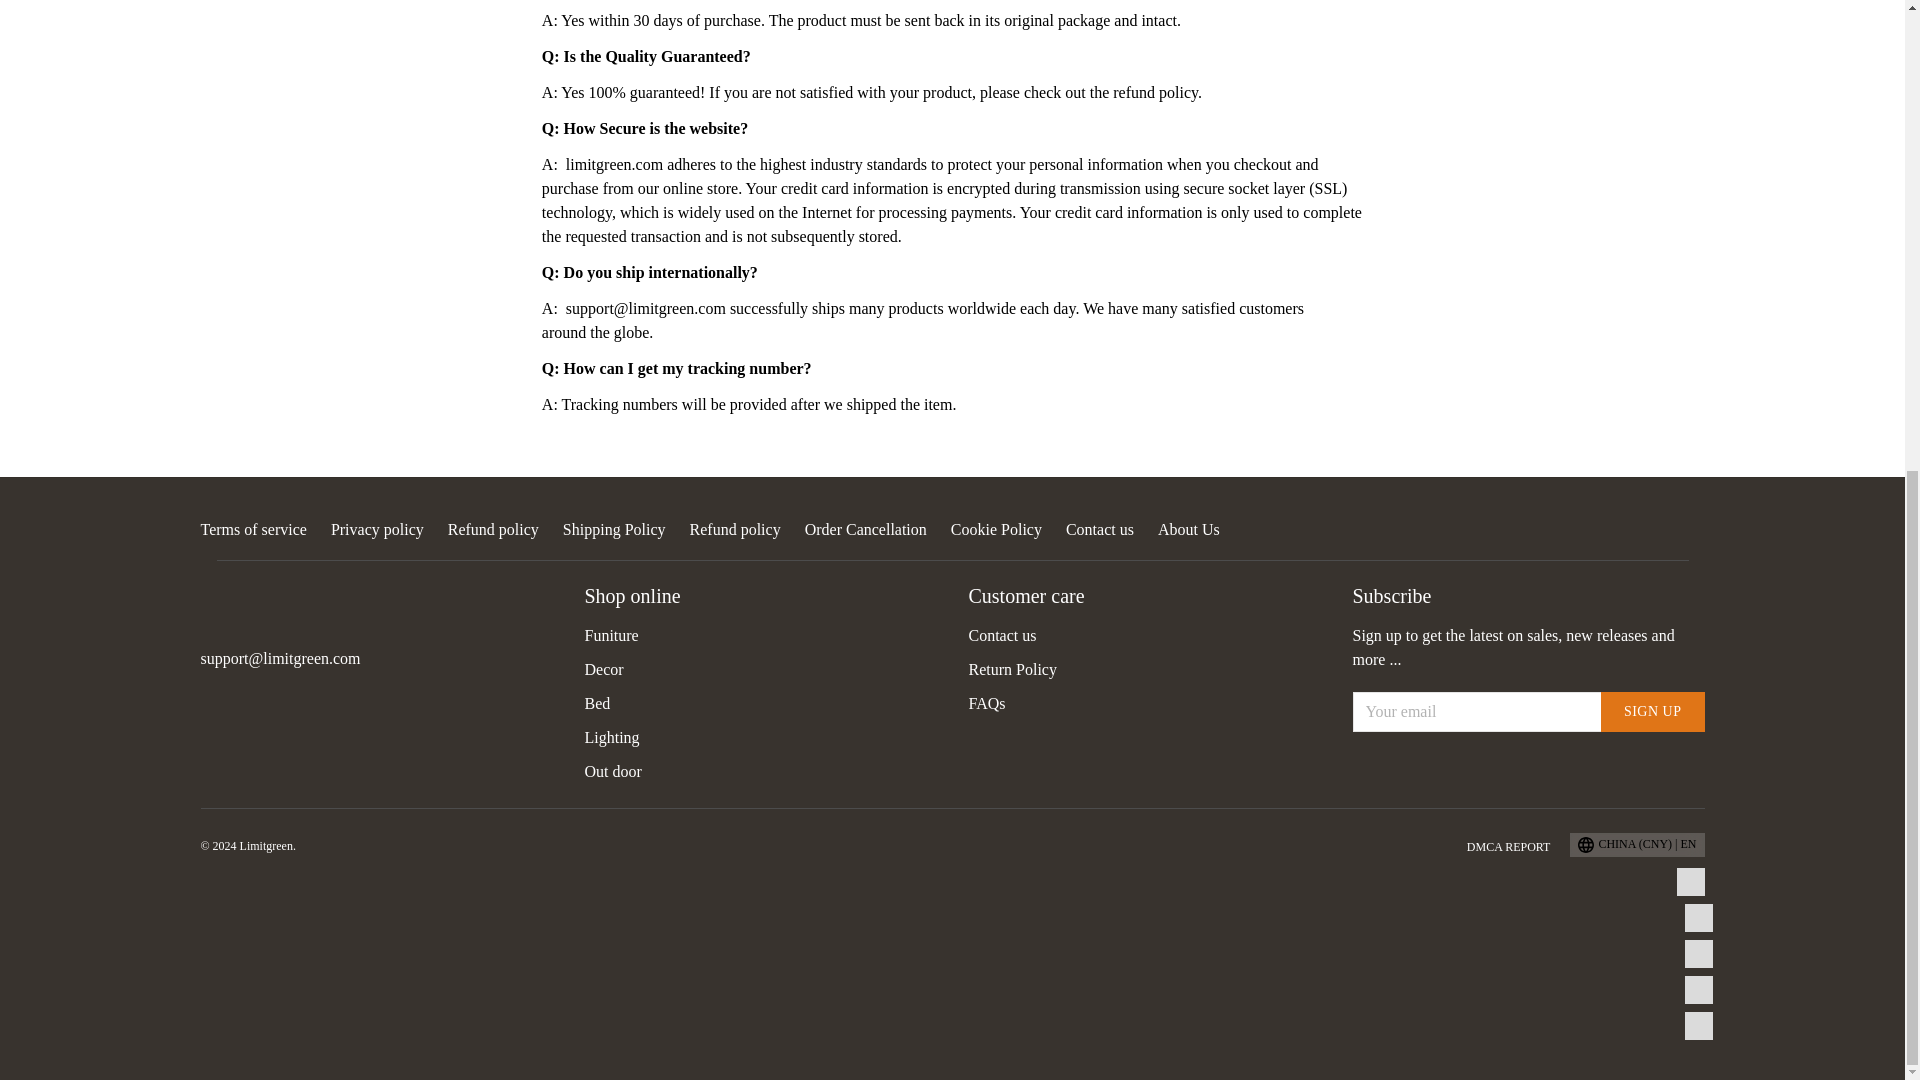 The image size is (1920, 1080). What do you see at coordinates (1012, 669) in the screenshot?
I see `Return Policy` at bounding box center [1012, 669].